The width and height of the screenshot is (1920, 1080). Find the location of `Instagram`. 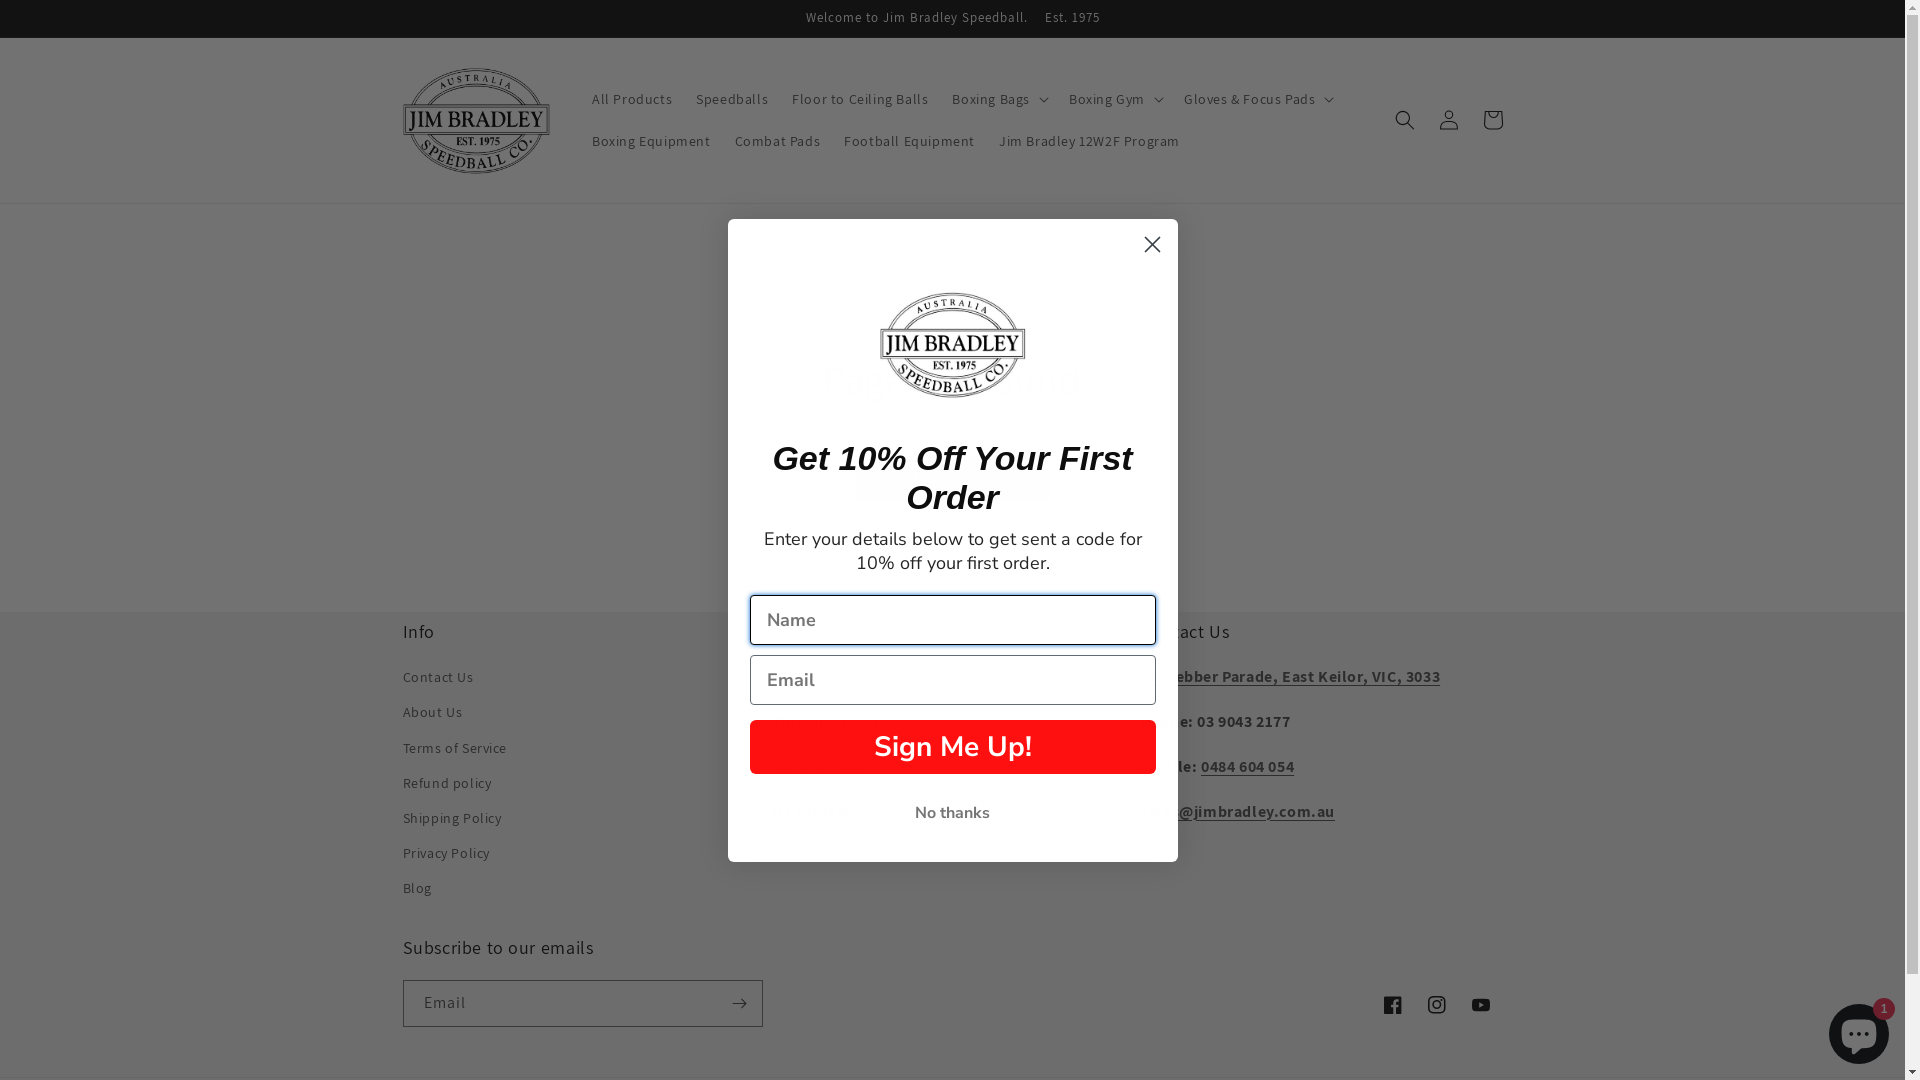

Instagram is located at coordinates (1436, 1005).